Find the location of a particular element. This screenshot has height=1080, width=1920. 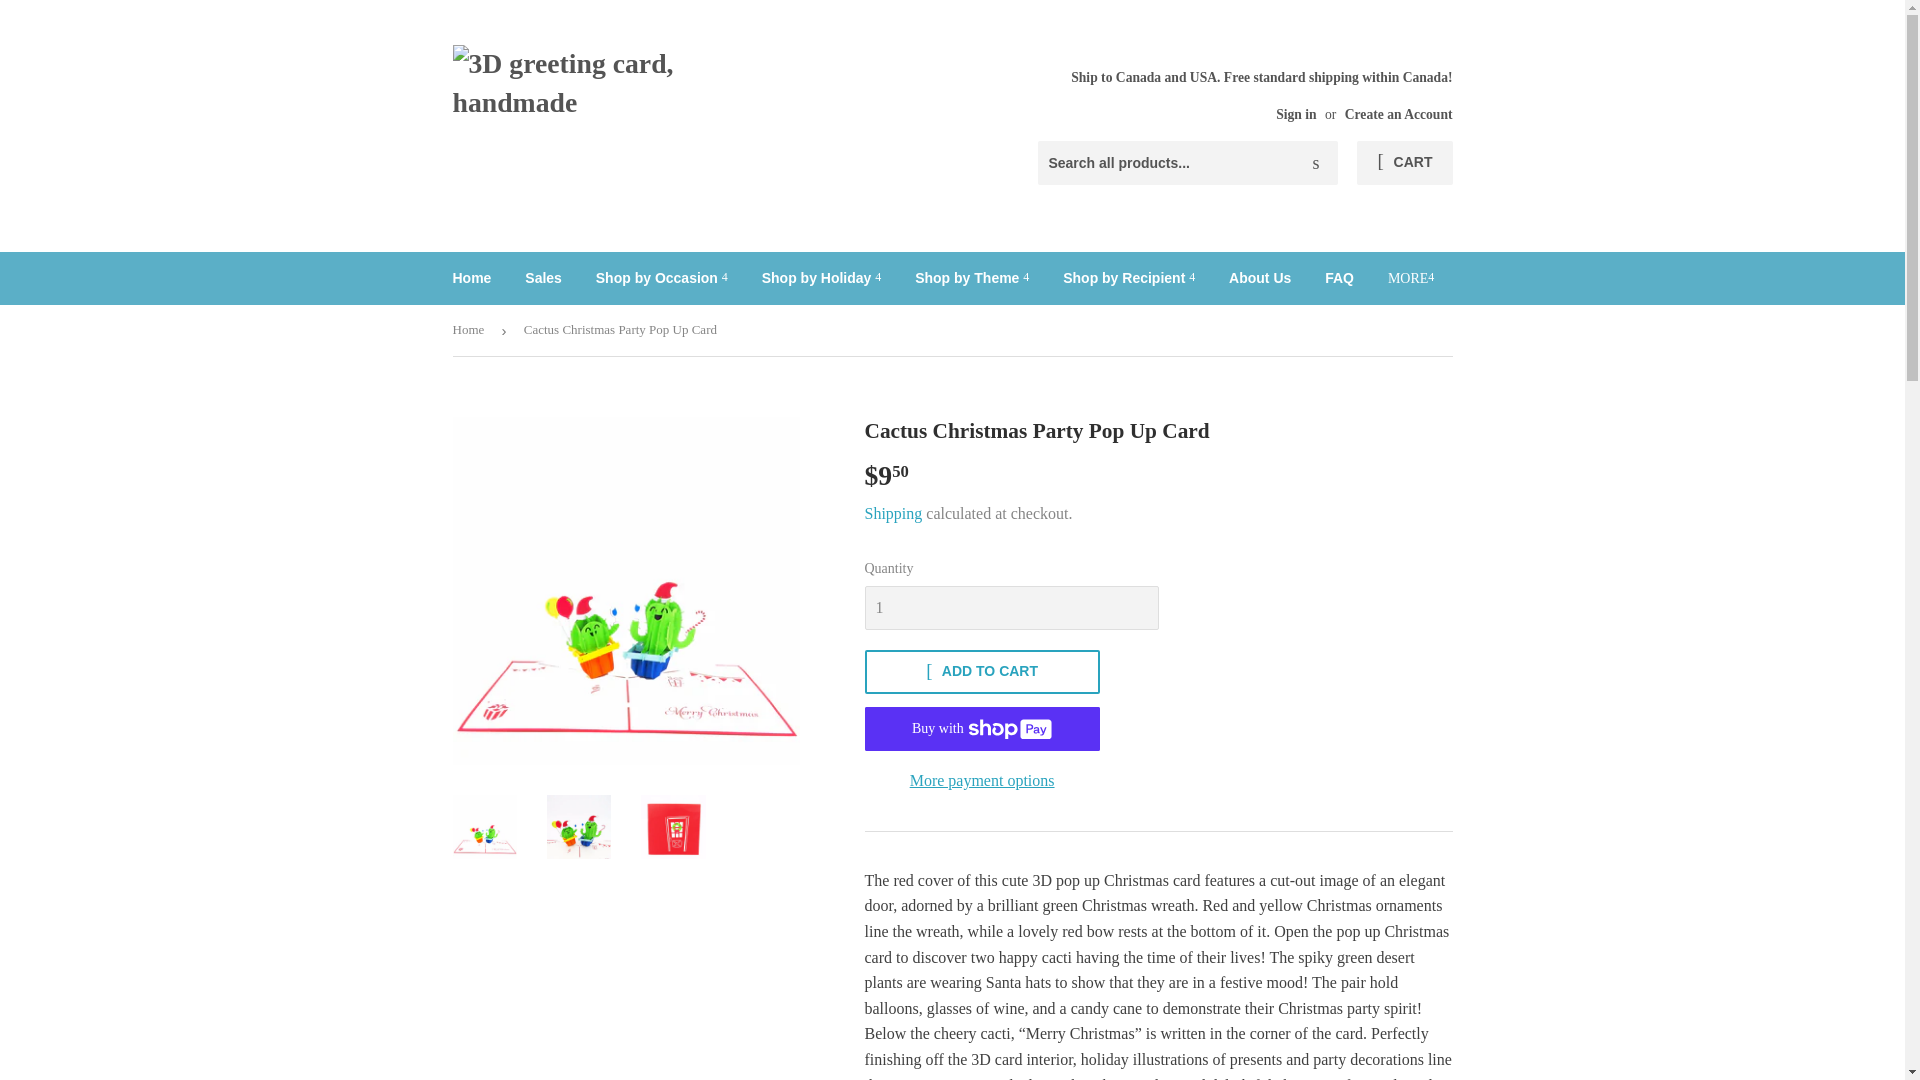

CART is located at coordinates (1404, 162).